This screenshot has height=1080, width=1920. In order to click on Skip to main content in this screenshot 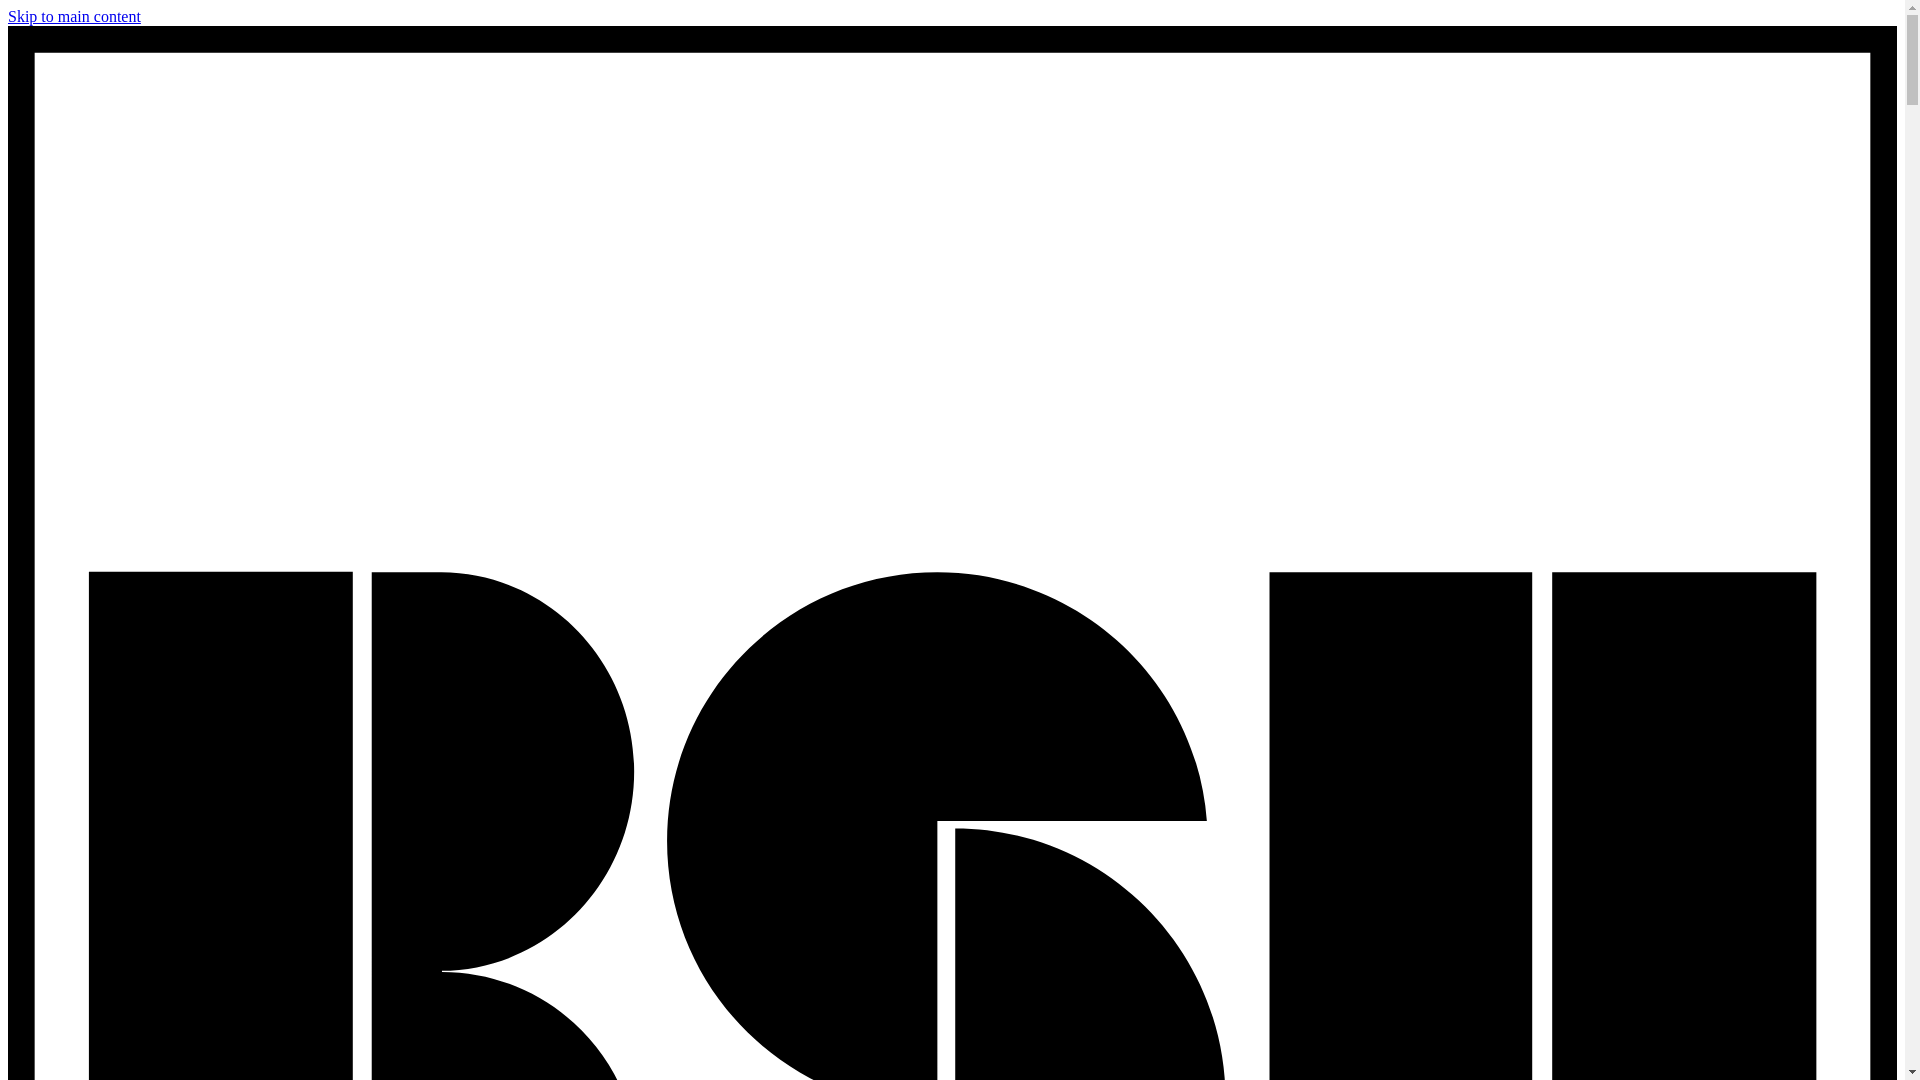, I will do `click(74, 16)`.